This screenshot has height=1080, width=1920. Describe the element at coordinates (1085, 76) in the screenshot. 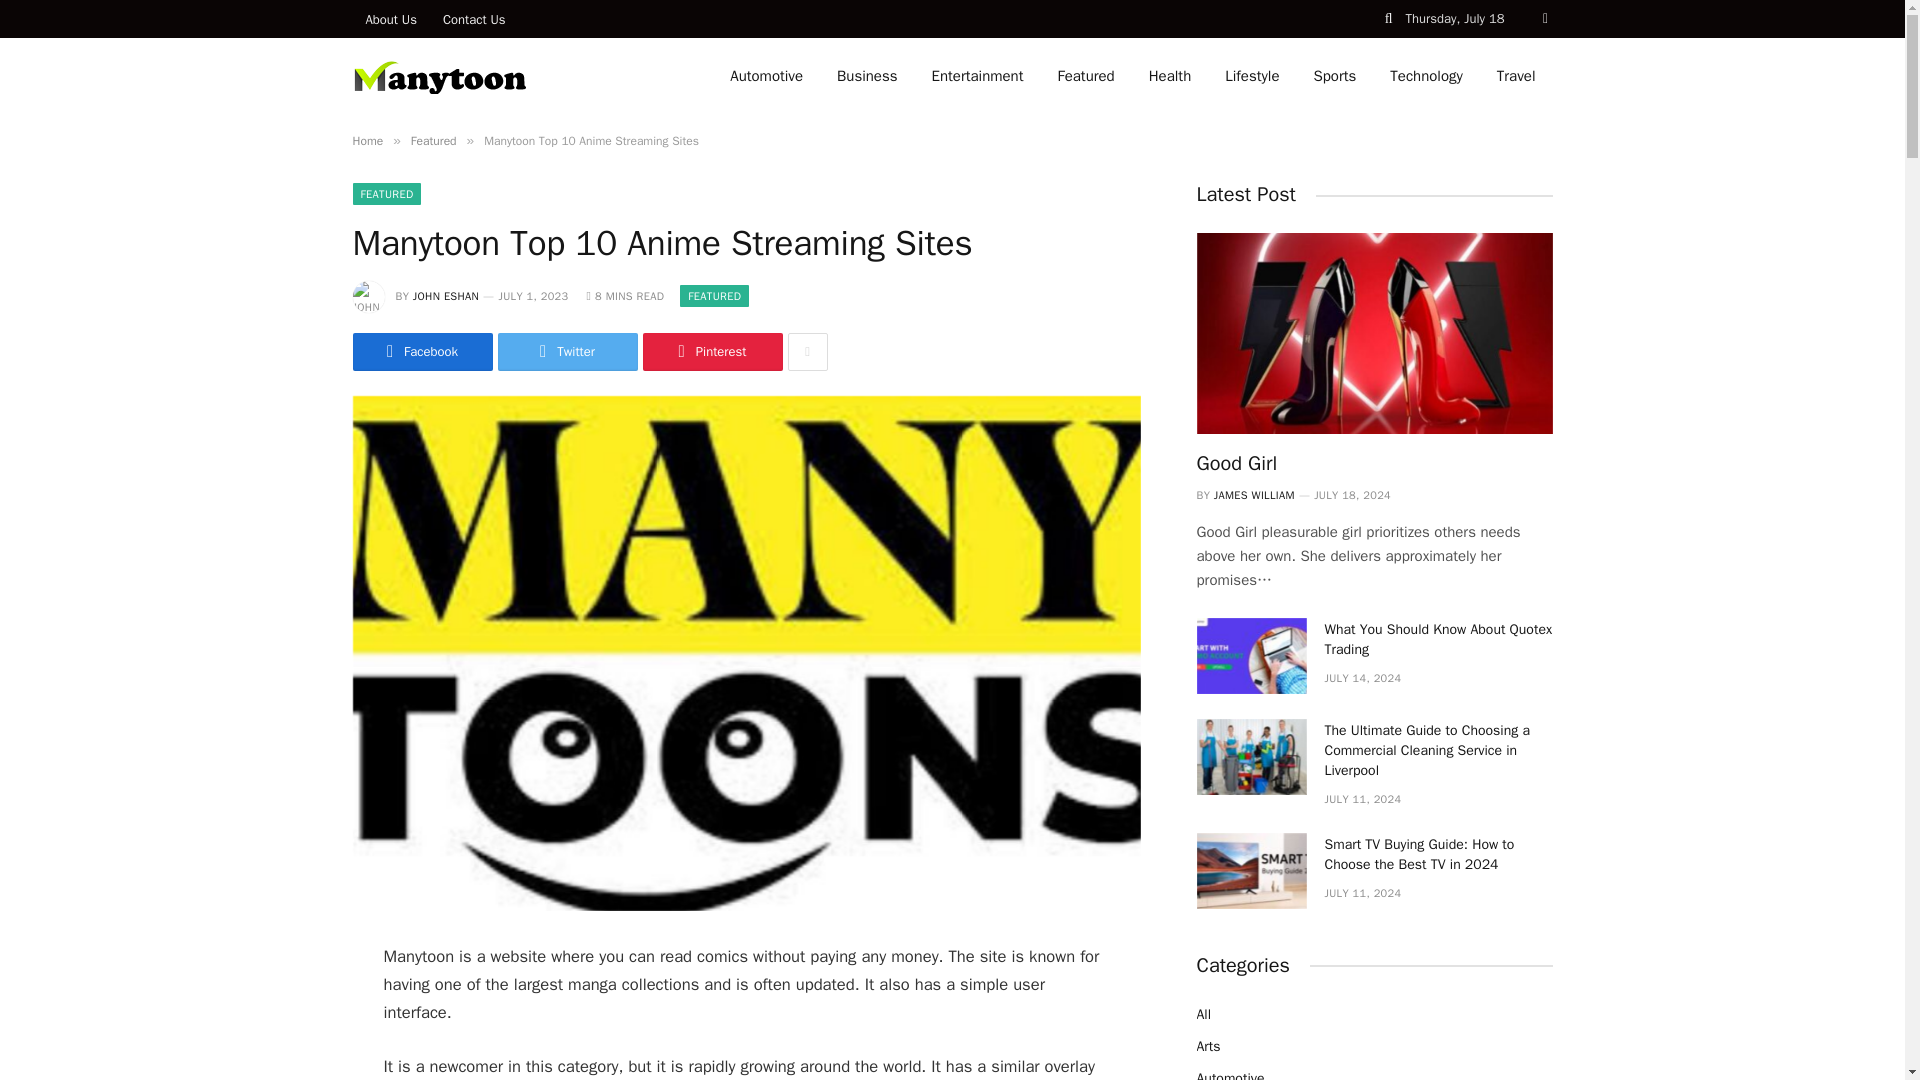

I see `Featured` at that location.